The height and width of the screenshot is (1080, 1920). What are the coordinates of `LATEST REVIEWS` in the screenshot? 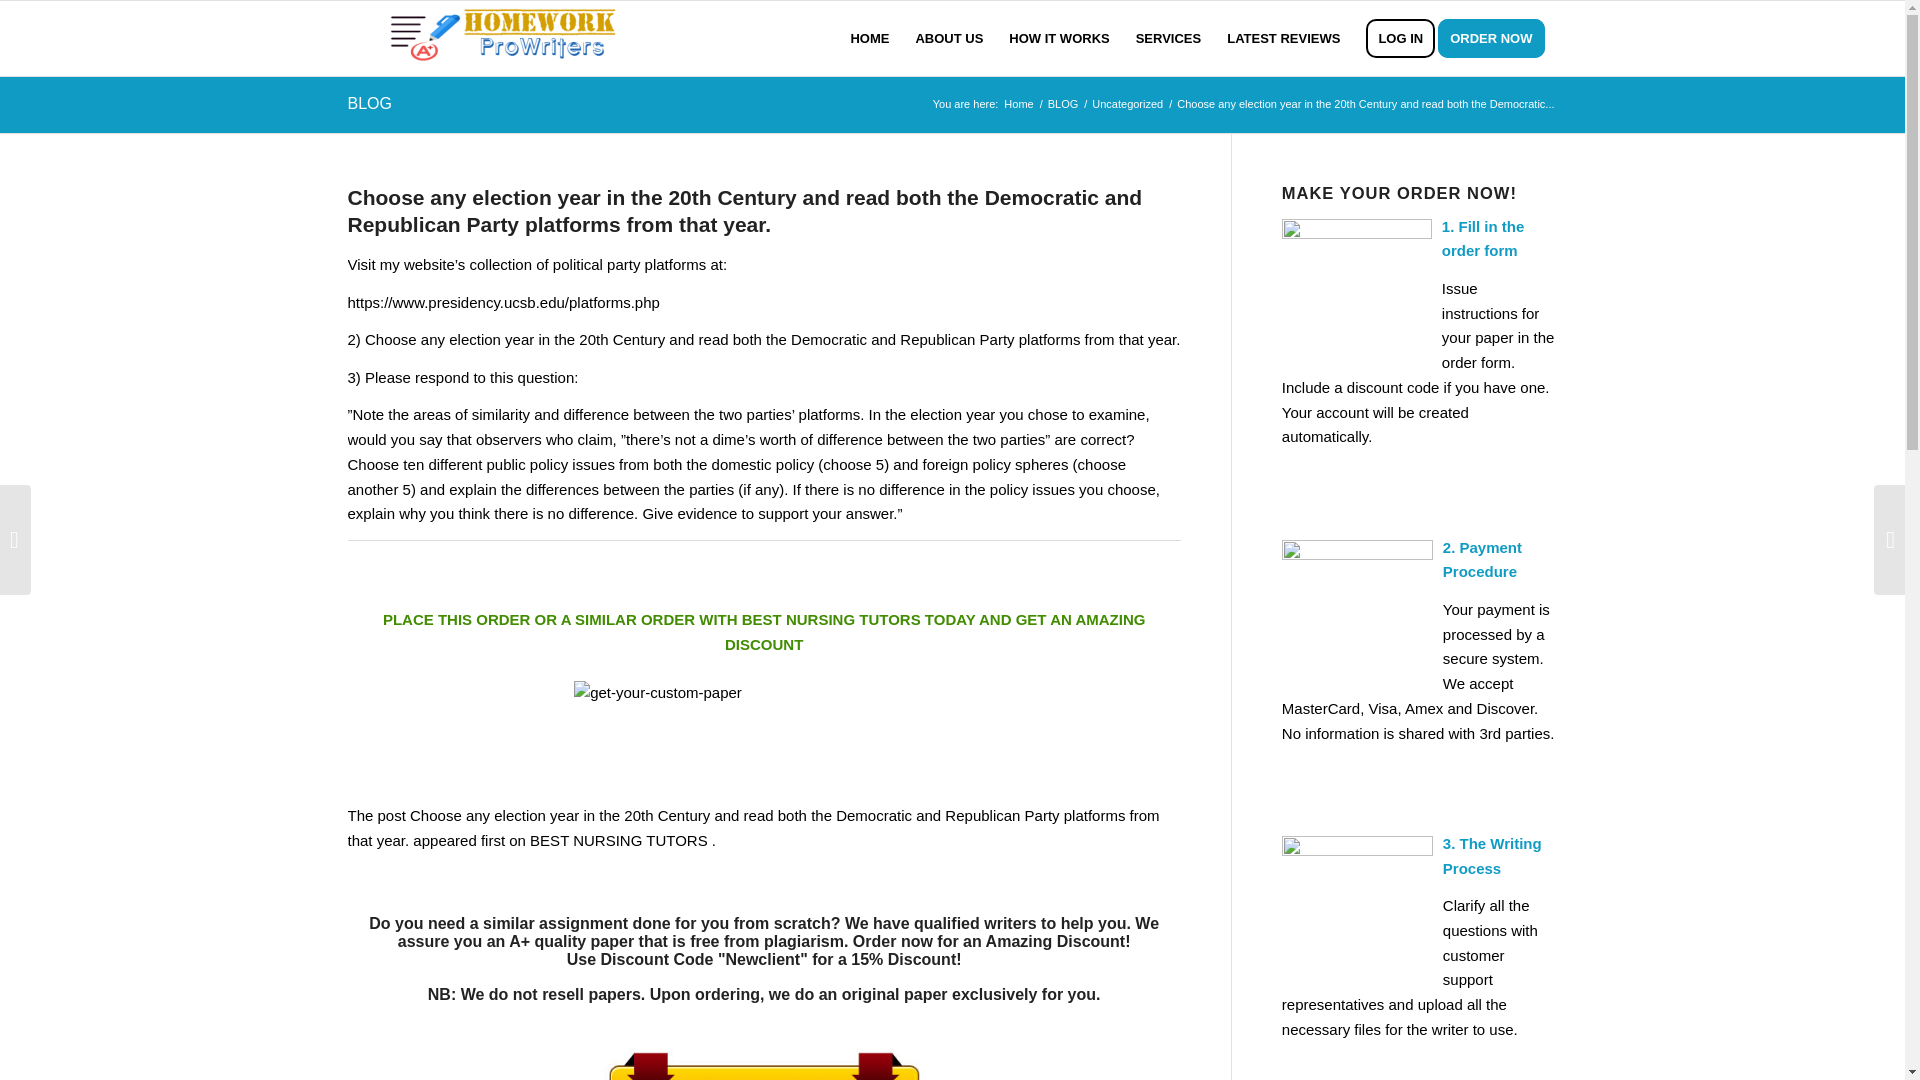 It's located at (1283, 38).